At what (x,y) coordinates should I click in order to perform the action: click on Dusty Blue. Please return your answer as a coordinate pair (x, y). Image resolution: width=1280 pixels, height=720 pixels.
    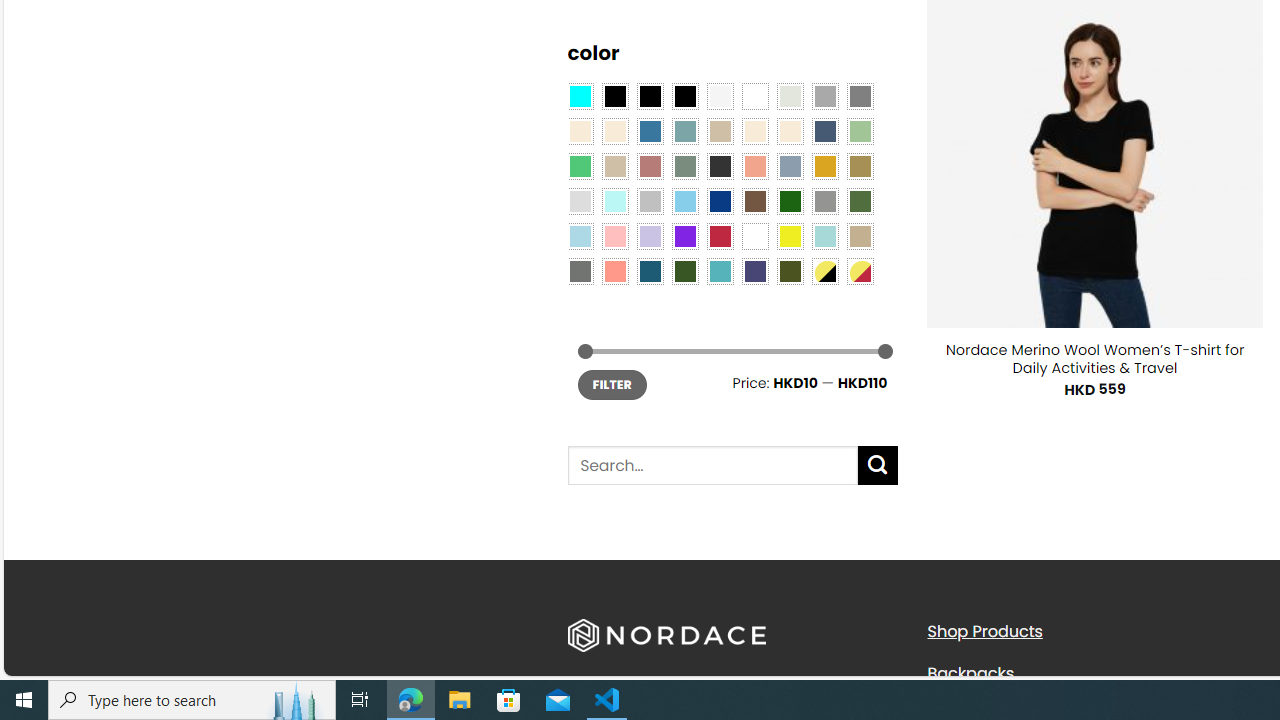
    Looking at the image, I should click on (789, 166).